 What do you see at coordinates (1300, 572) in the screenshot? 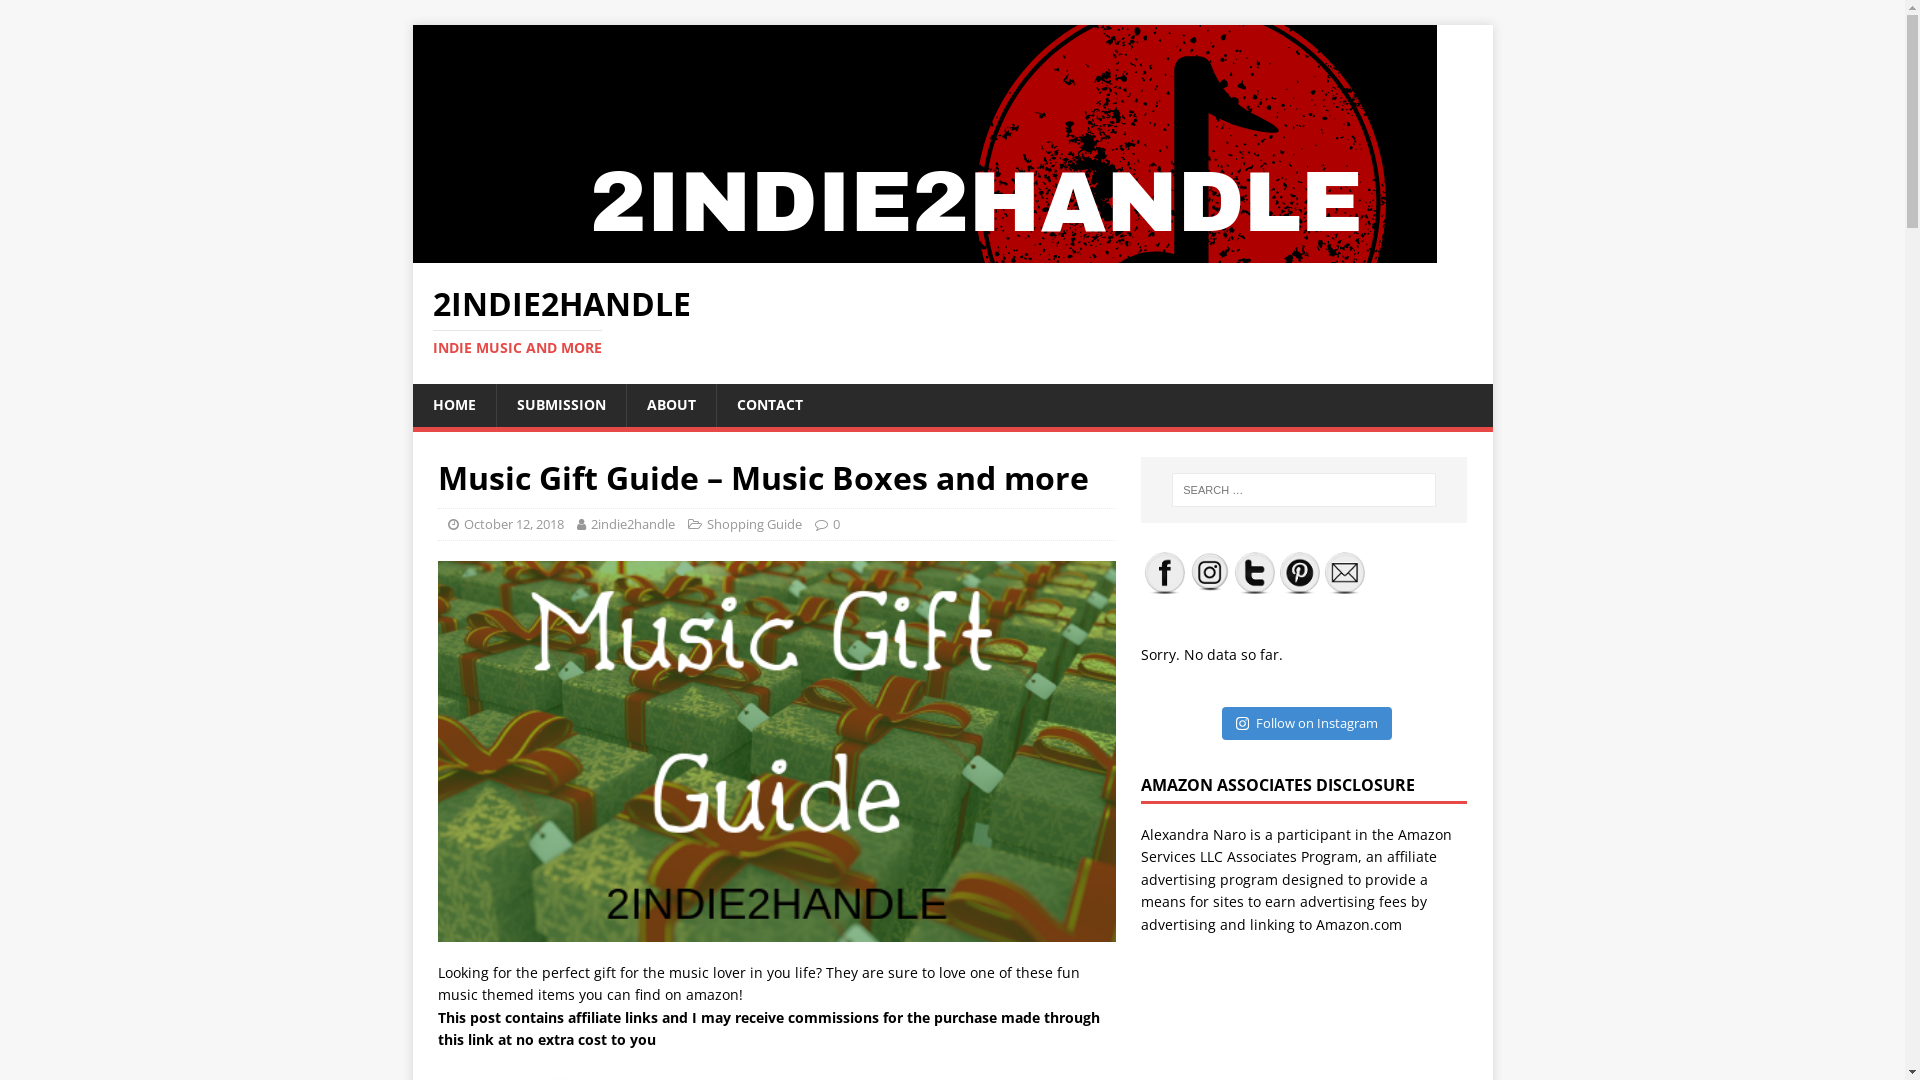
I see `Pinterest` at bounding box center [1300, 572].